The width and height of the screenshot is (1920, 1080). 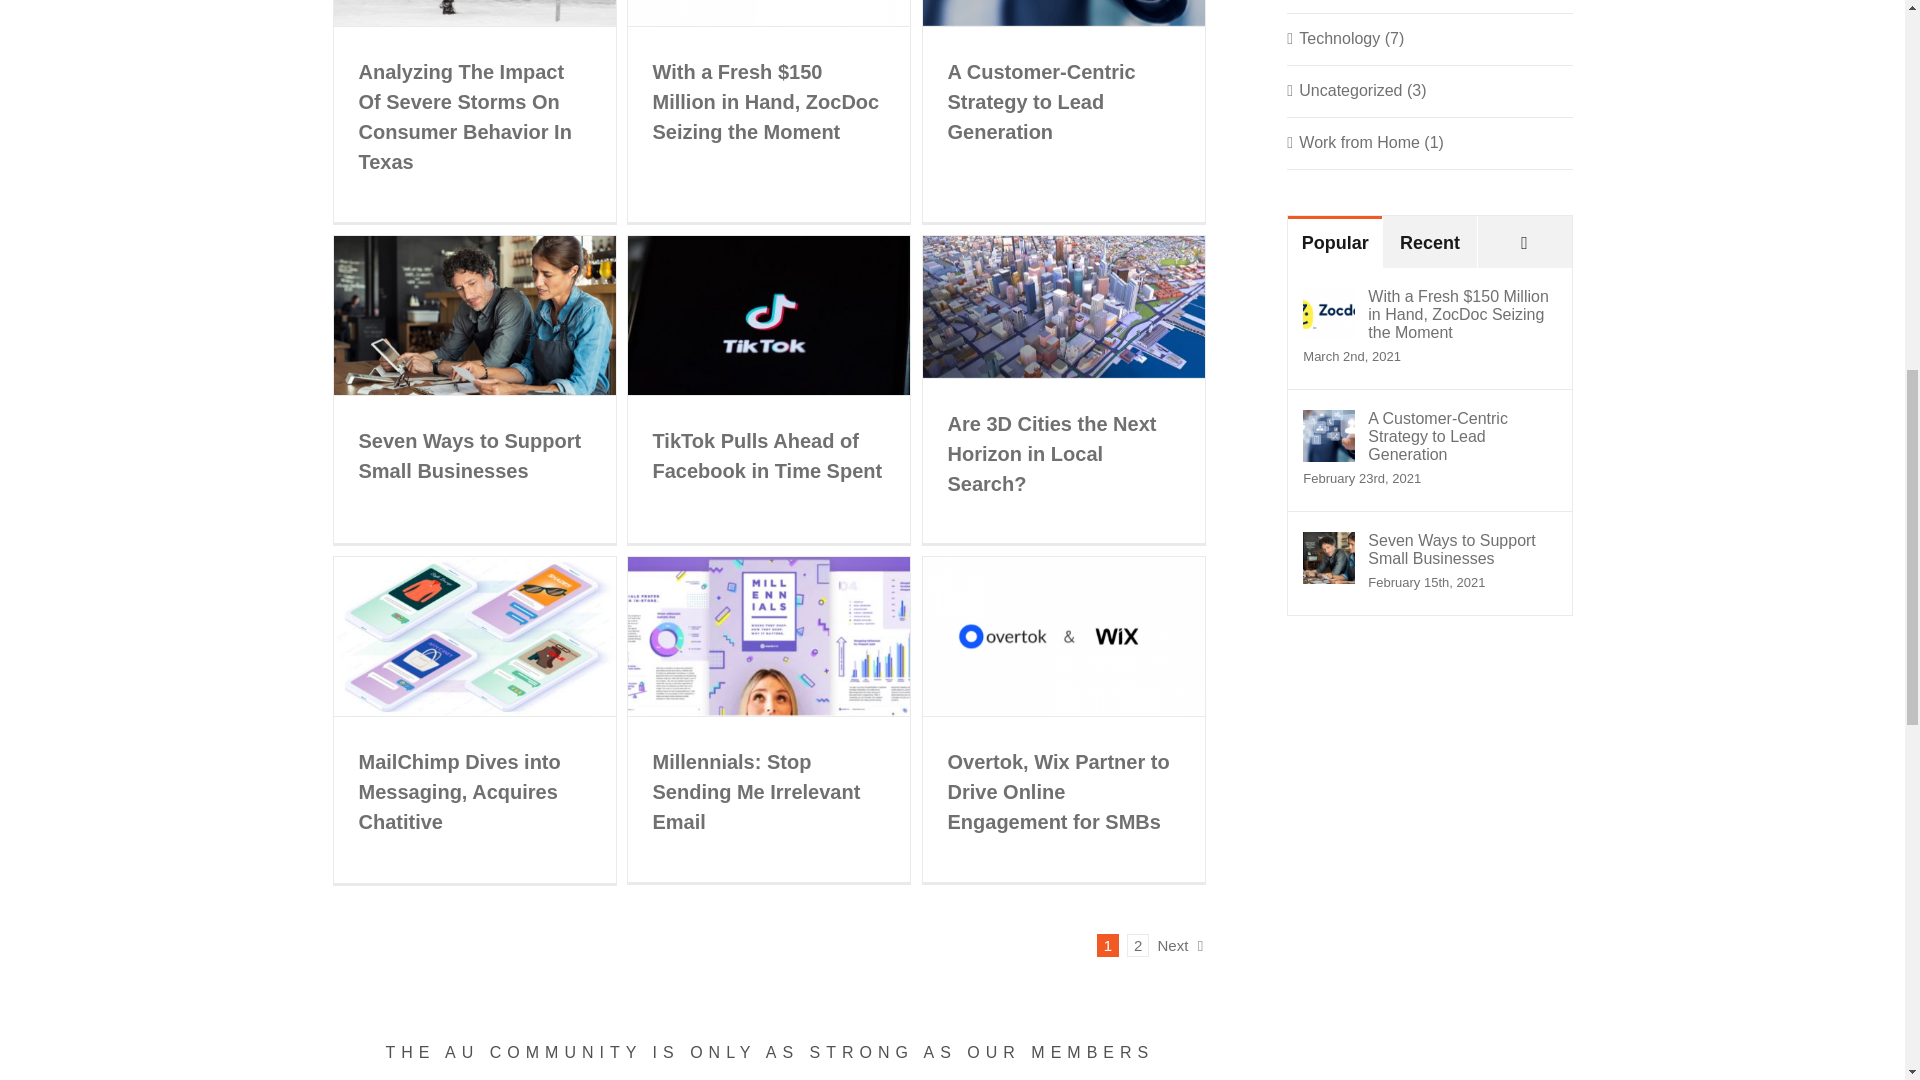 What do you see at coordinates (1052, 452) in the screenshot?
I see `Are 3D Cities the Next Horizon in Local Search?` at bounding box center [1052, 452].